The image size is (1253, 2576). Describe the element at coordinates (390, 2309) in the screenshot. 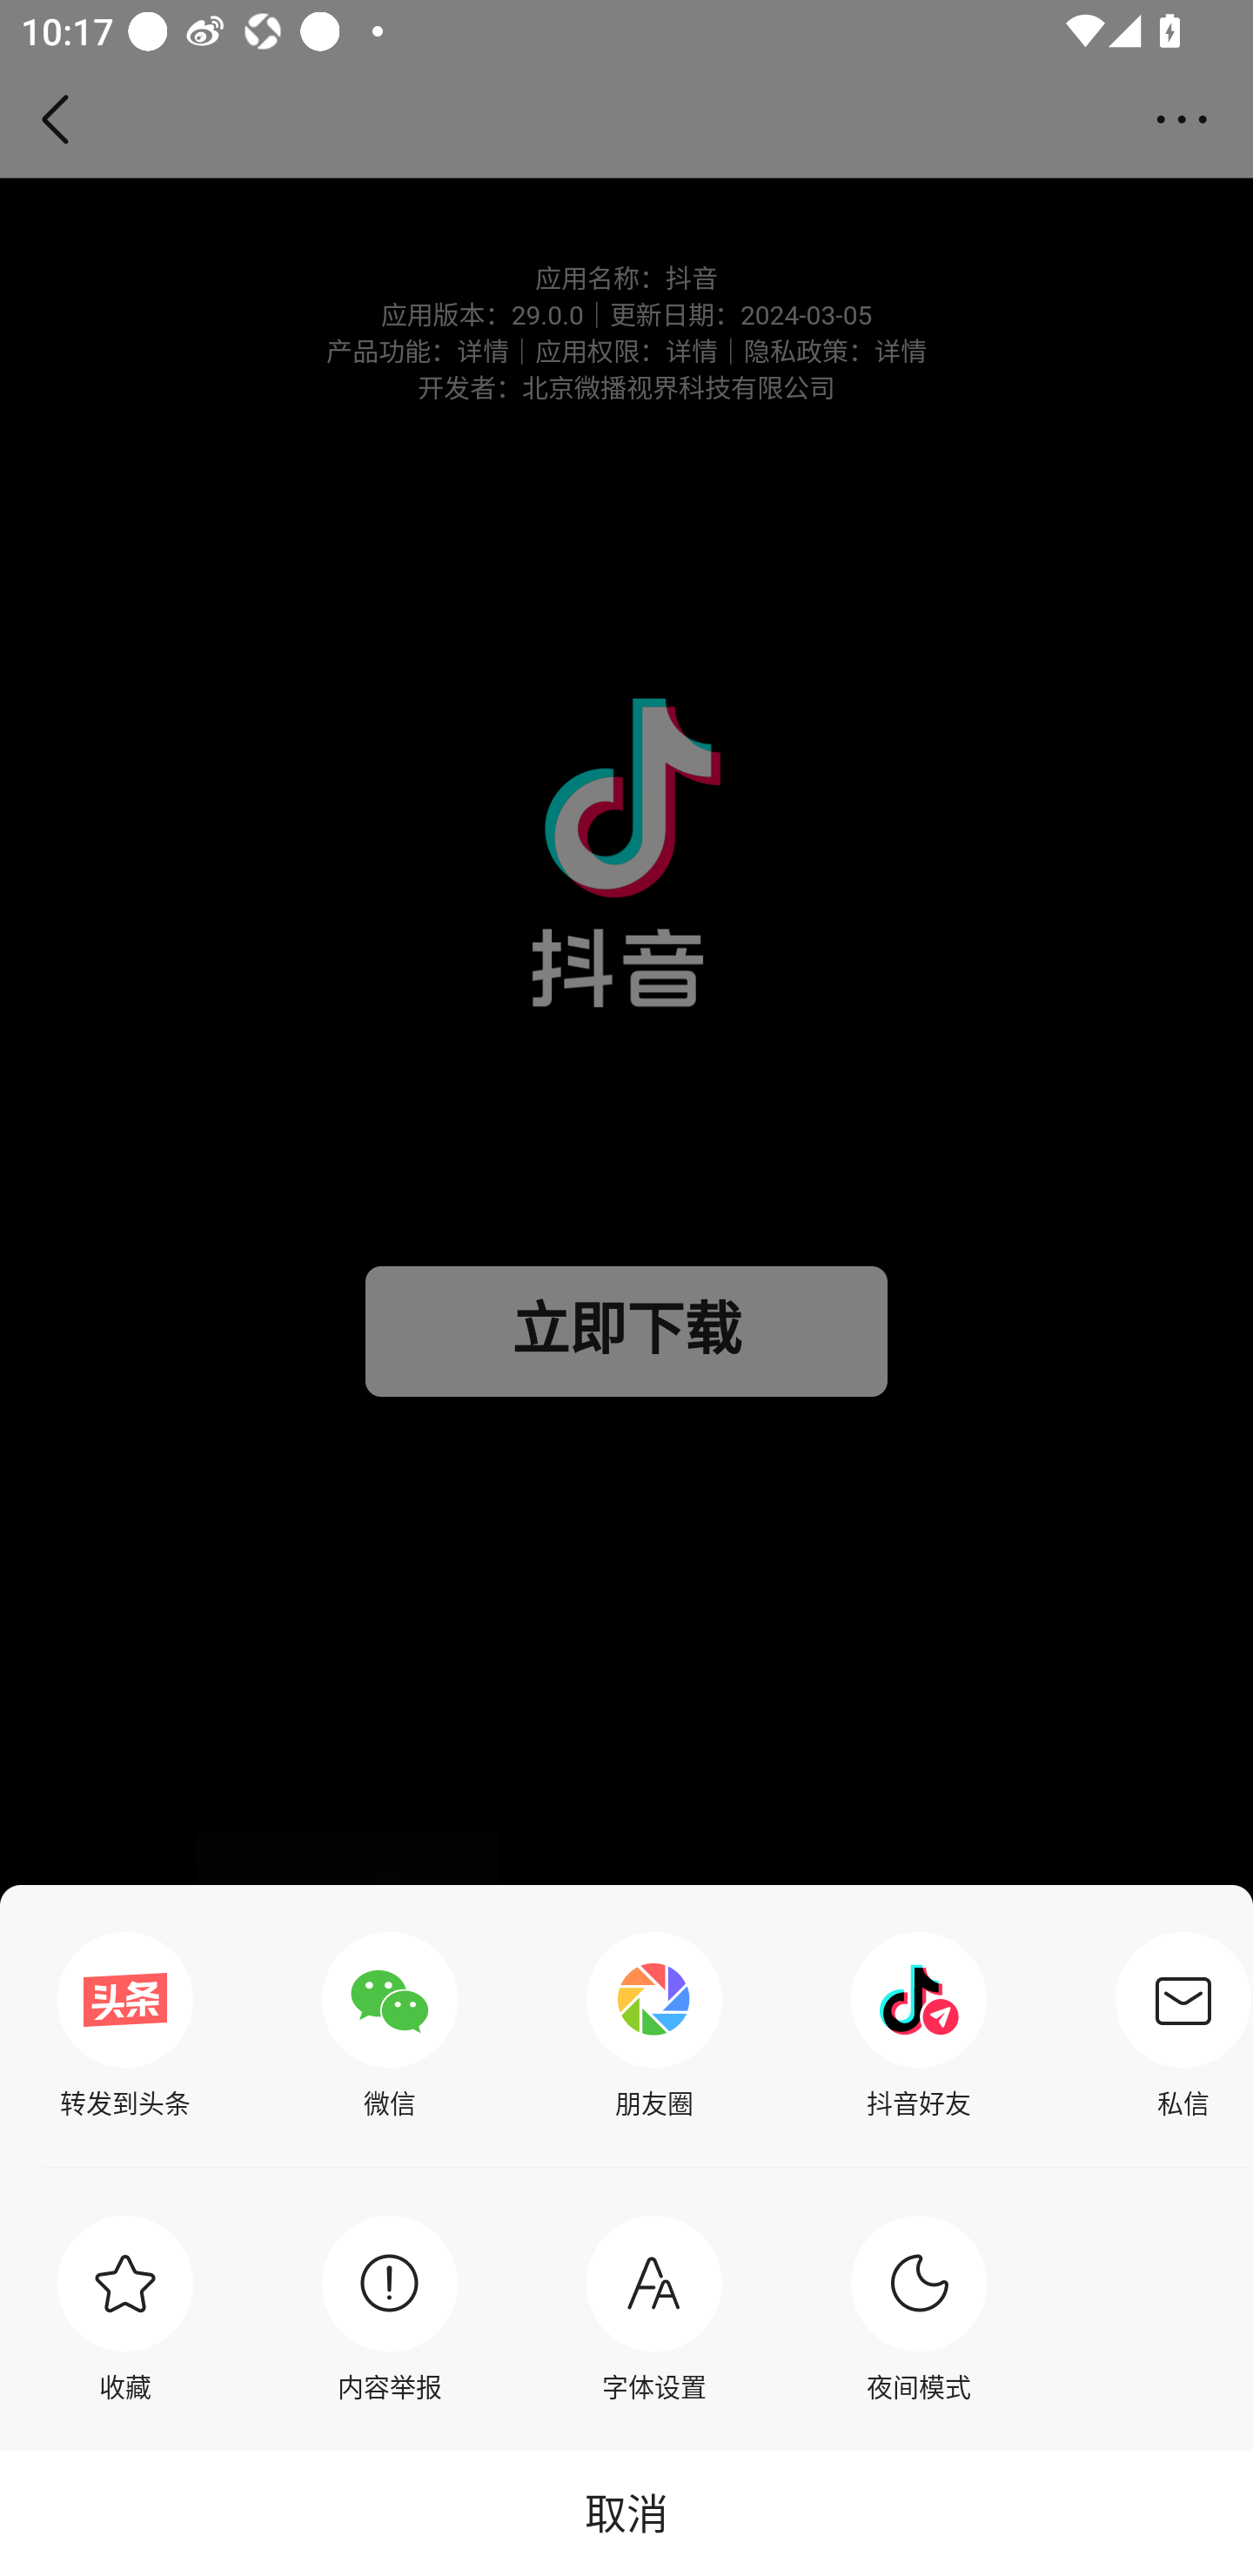

I see `内容举报` at that location.